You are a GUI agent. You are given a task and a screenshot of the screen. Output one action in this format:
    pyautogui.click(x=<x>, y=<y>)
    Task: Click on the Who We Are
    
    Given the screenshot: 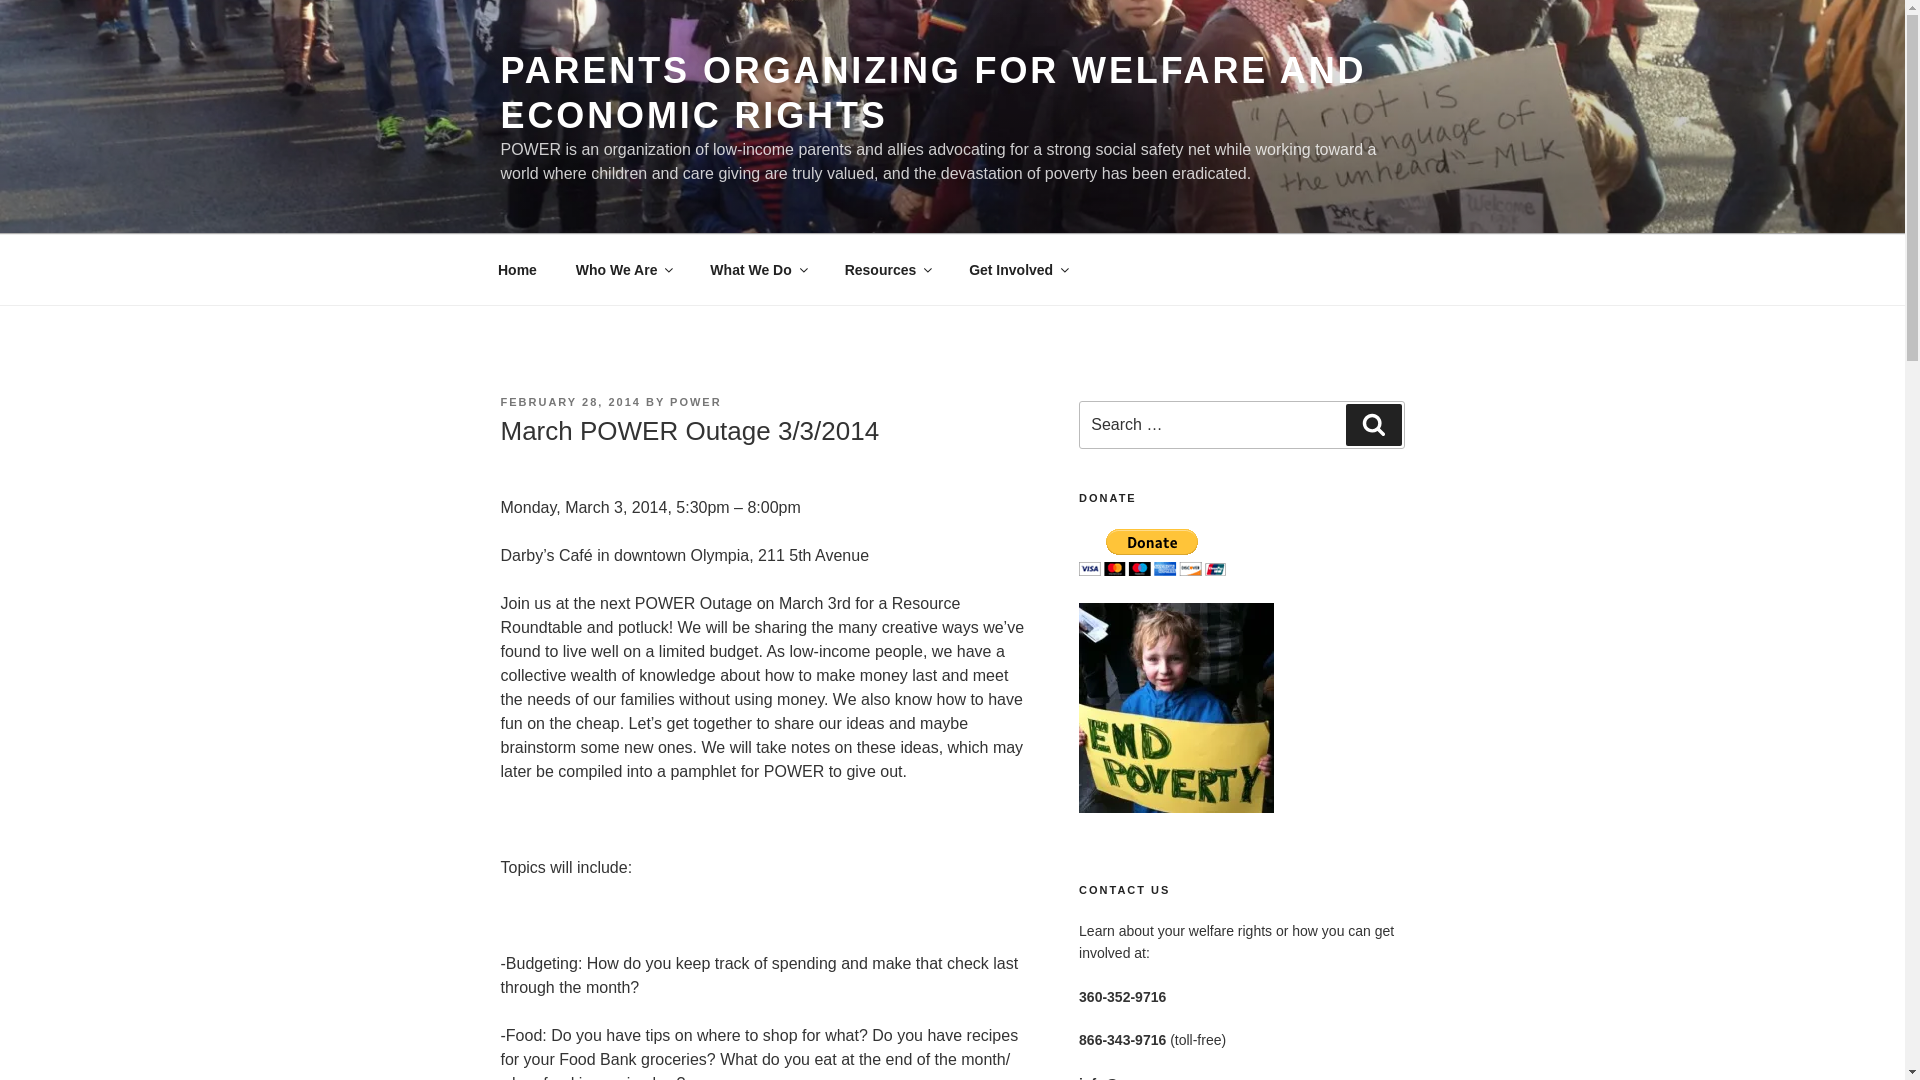 What is the action you would take?
    pyautogui.click(x=624, y=270)
    